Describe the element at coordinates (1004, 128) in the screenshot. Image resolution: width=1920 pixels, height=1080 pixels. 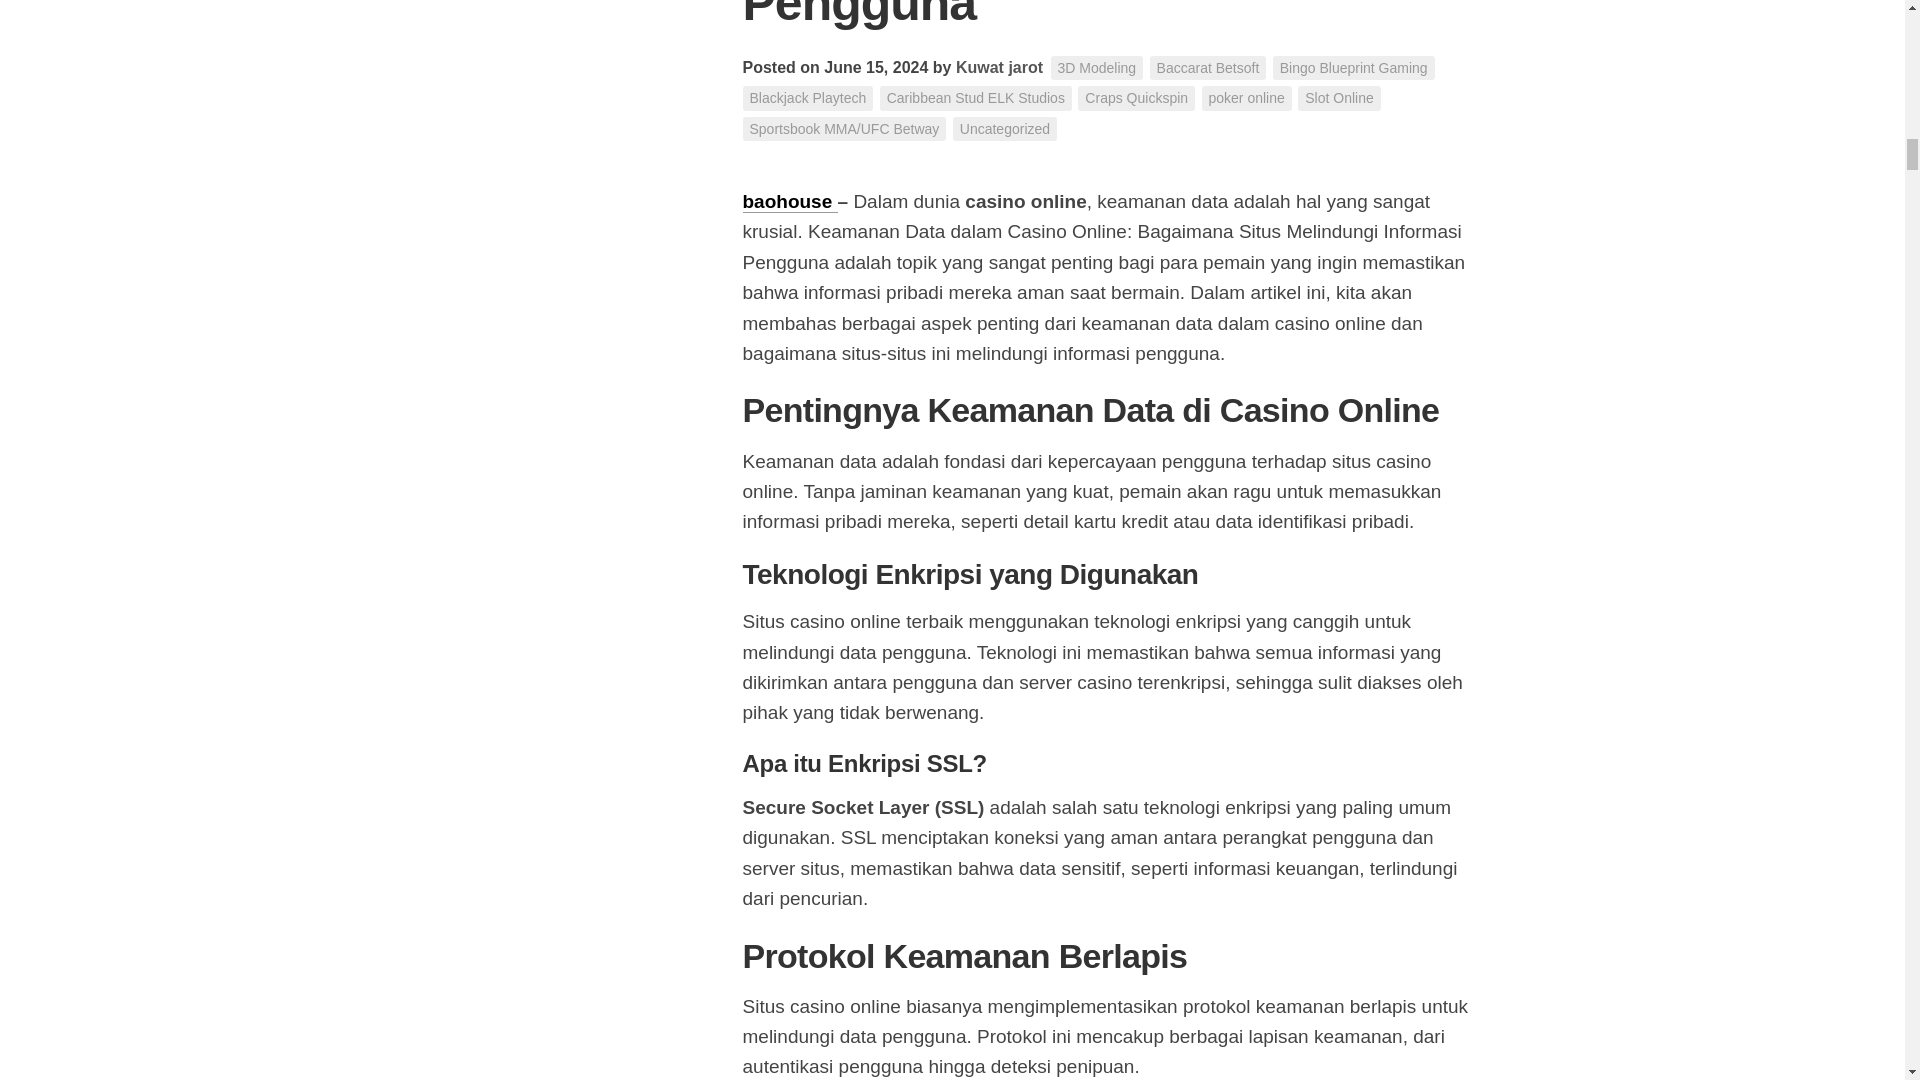
I see `Uncategorized` at that location.